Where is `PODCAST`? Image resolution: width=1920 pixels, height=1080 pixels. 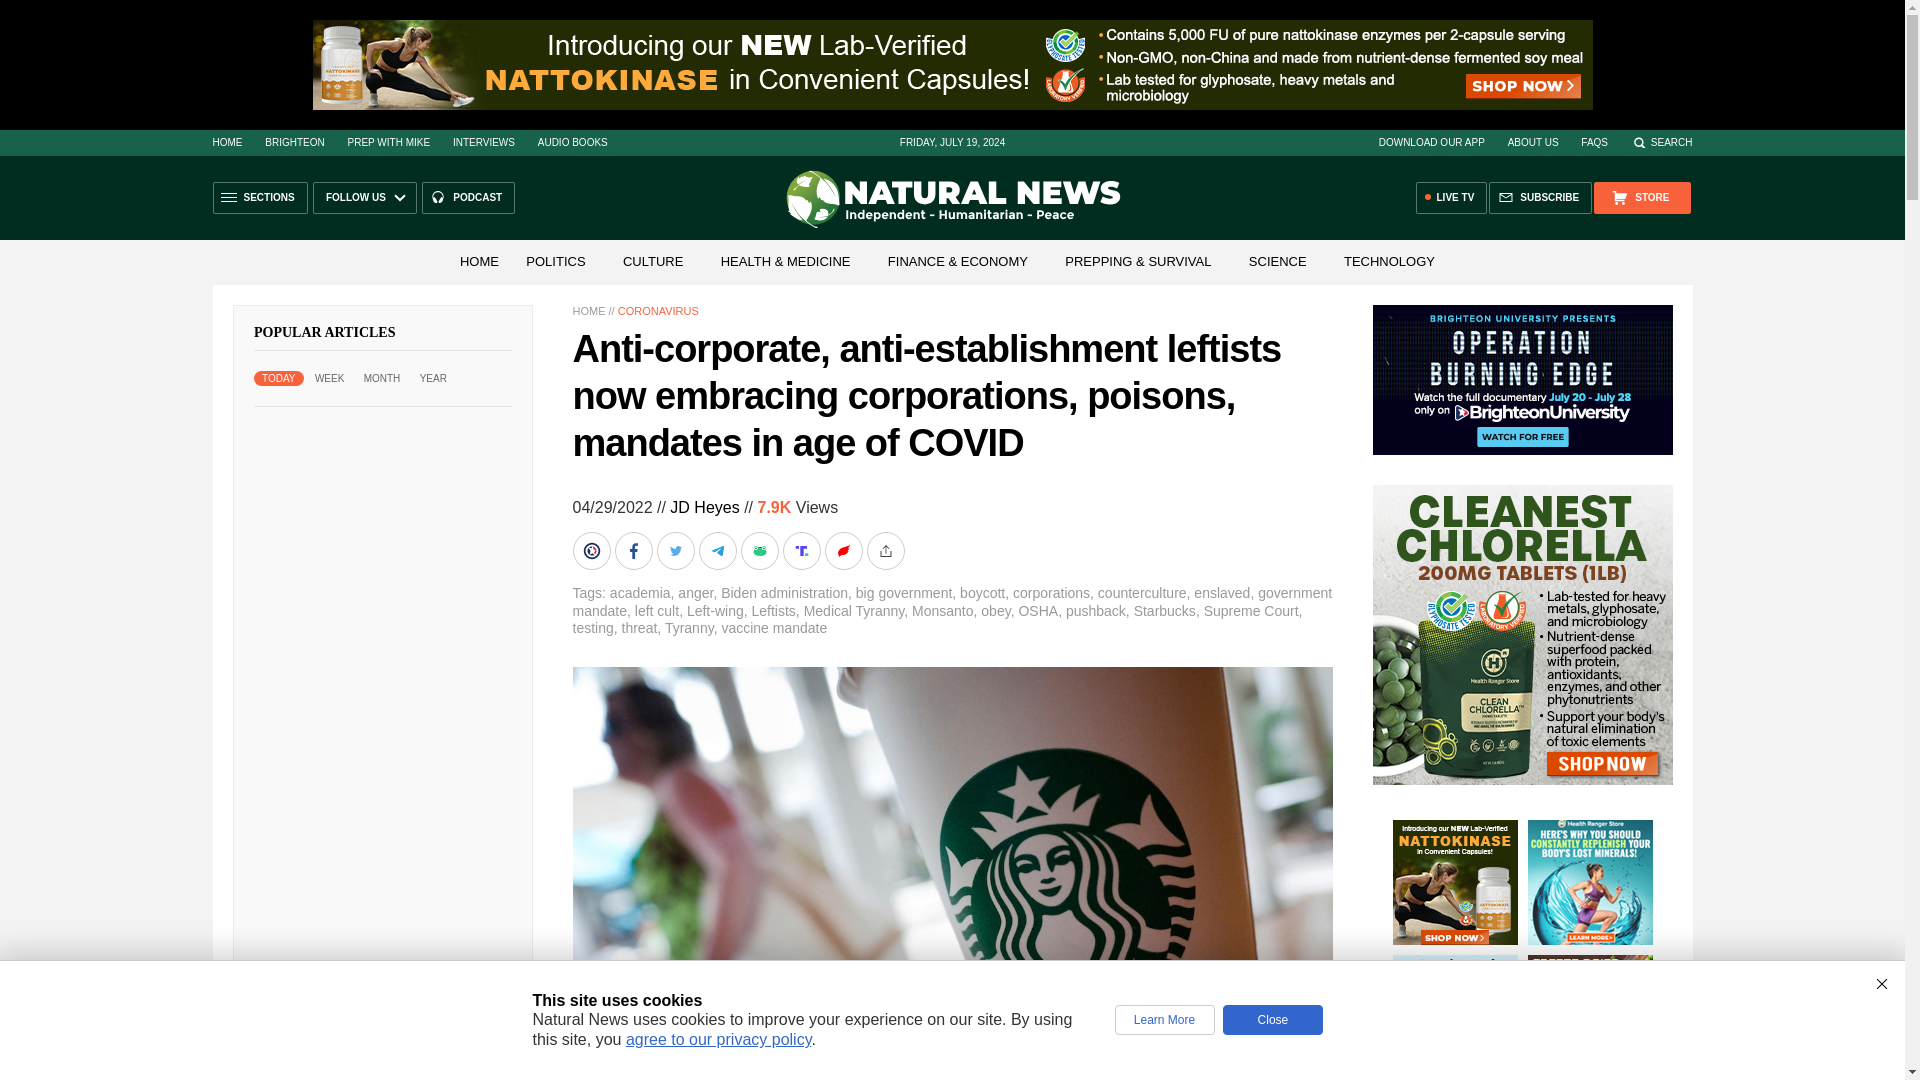
PODCAST is located at coordinates (468, 198).